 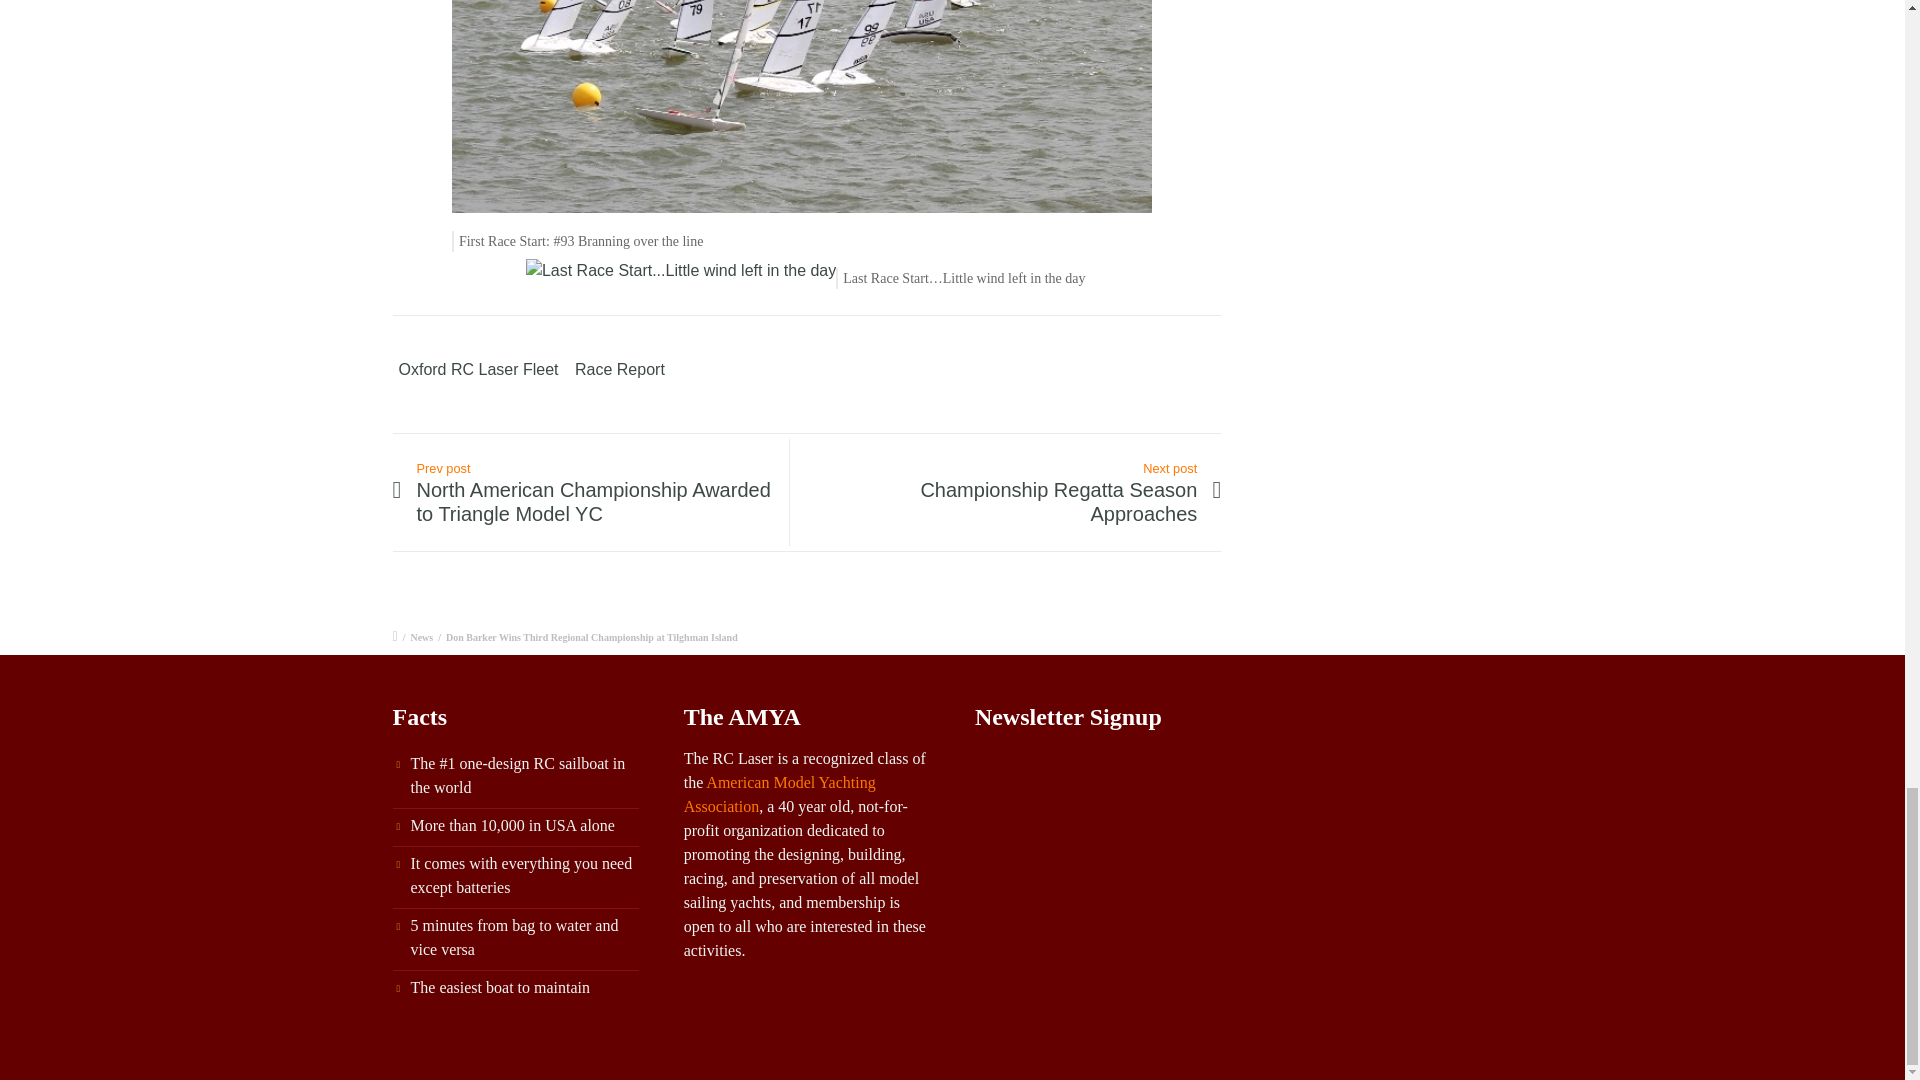 I want to click on American Model Yachting Association, so click(x=779, y=794).